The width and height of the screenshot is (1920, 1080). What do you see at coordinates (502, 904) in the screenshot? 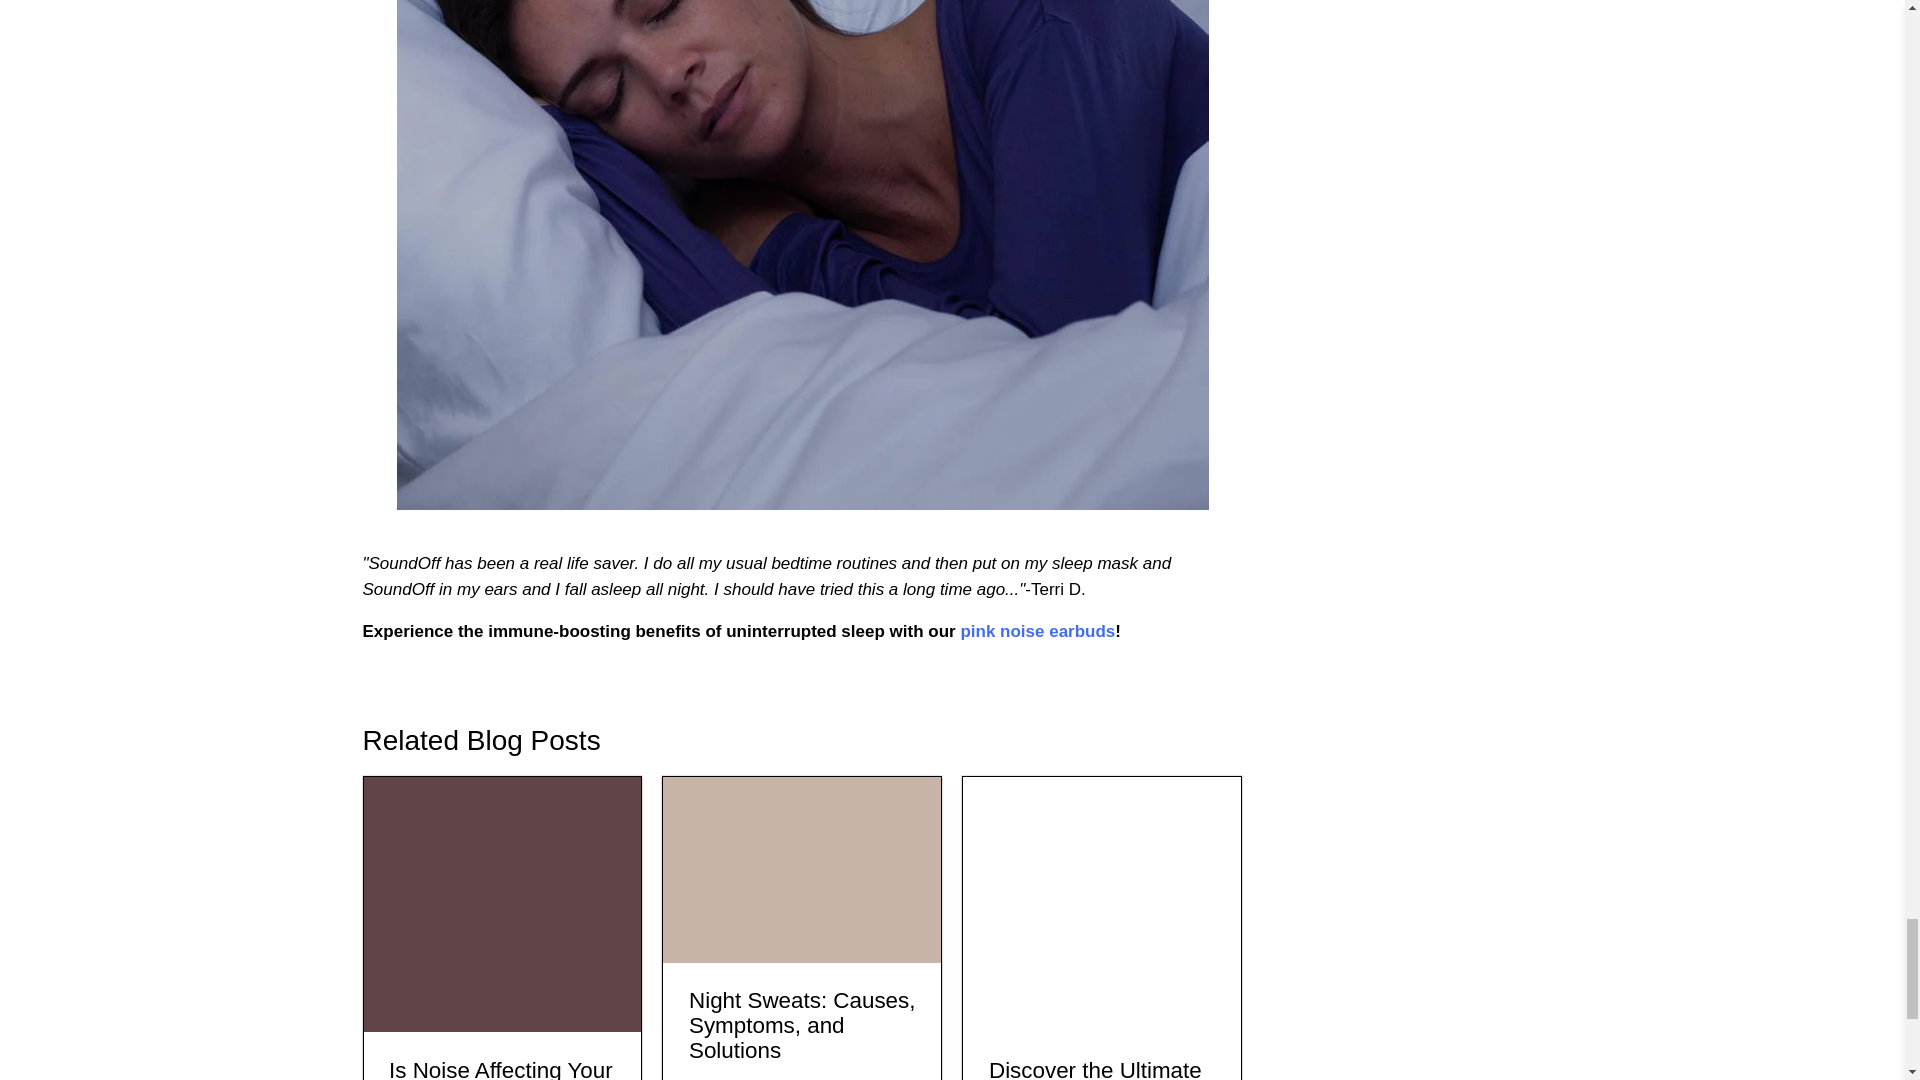
I see `Is Noise Affecting Your Mental Health?` at bounding box center [502, 904].